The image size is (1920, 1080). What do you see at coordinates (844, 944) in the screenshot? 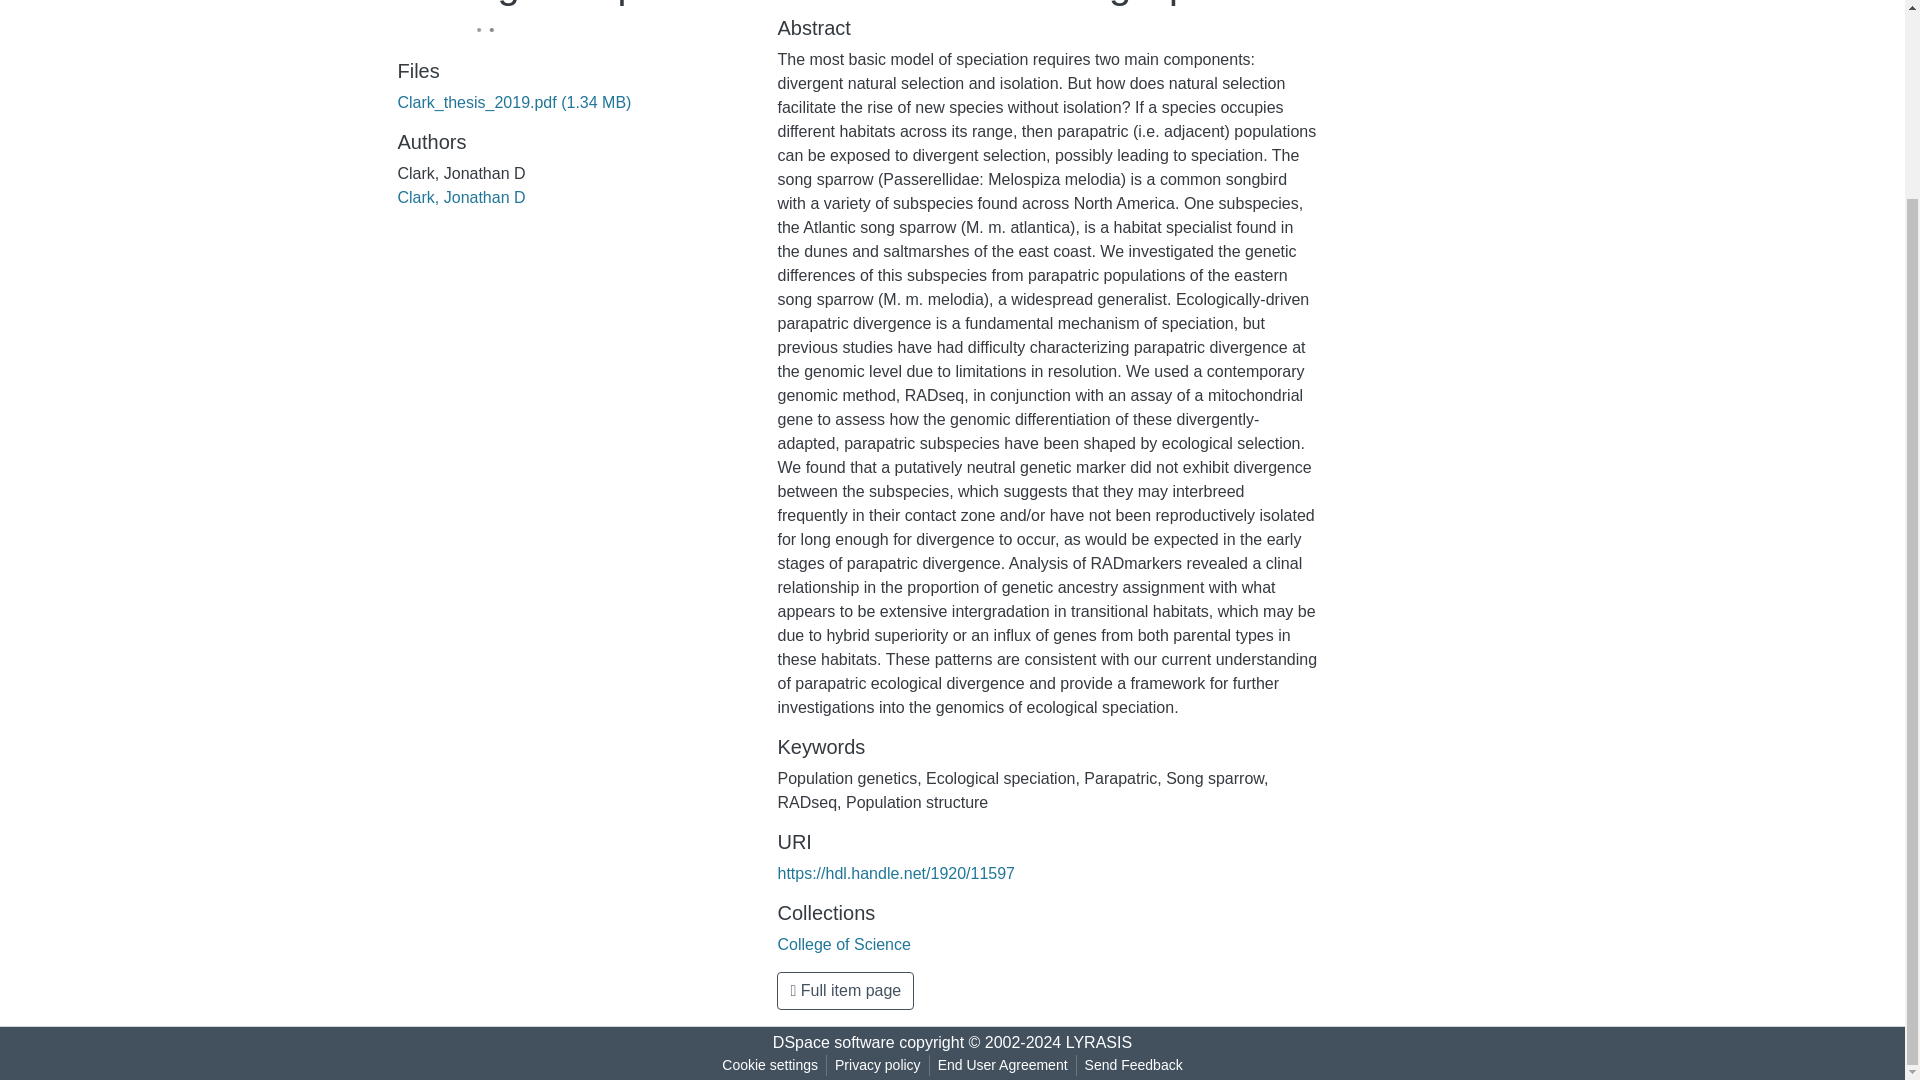
I see `College of Science` at bounding box center [844, 944].